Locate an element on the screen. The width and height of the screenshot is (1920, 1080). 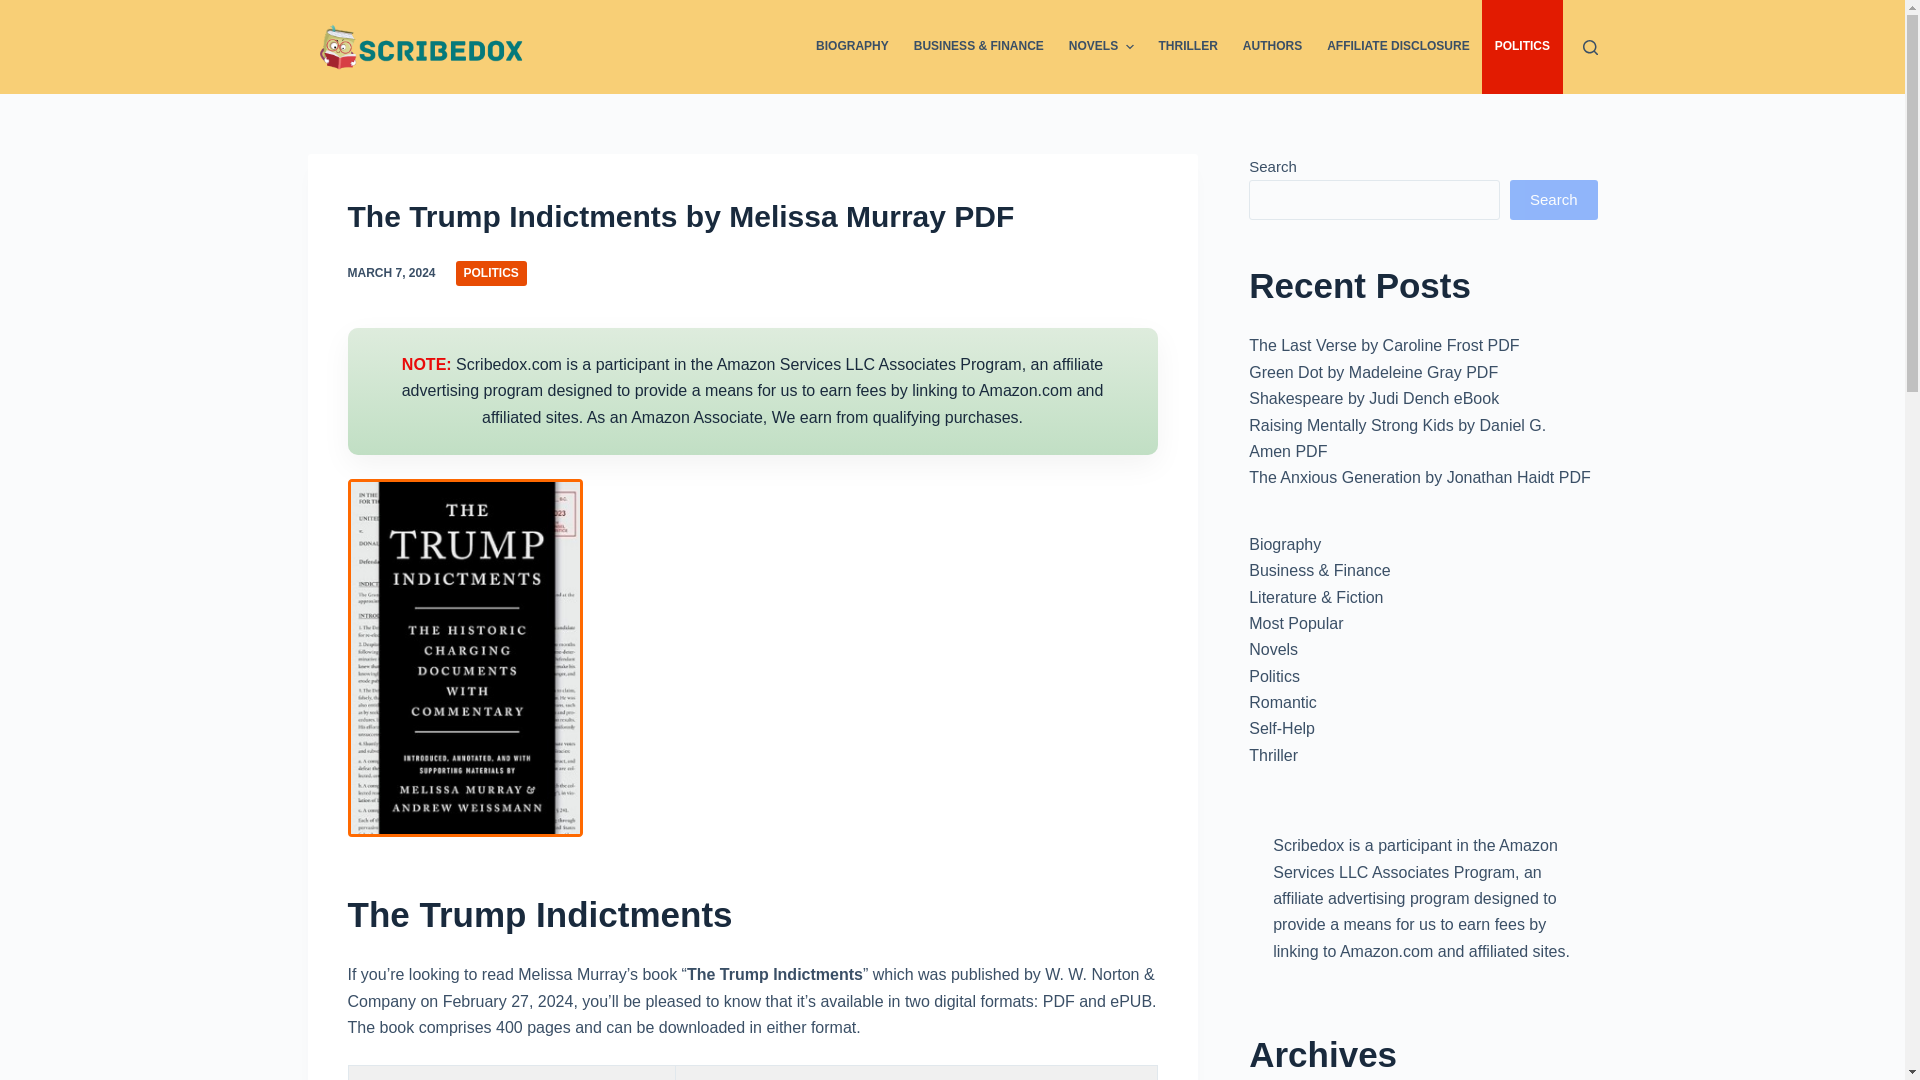
The Trump Indictments by Melissa Murray PDF is located at coordinates (752, 216).